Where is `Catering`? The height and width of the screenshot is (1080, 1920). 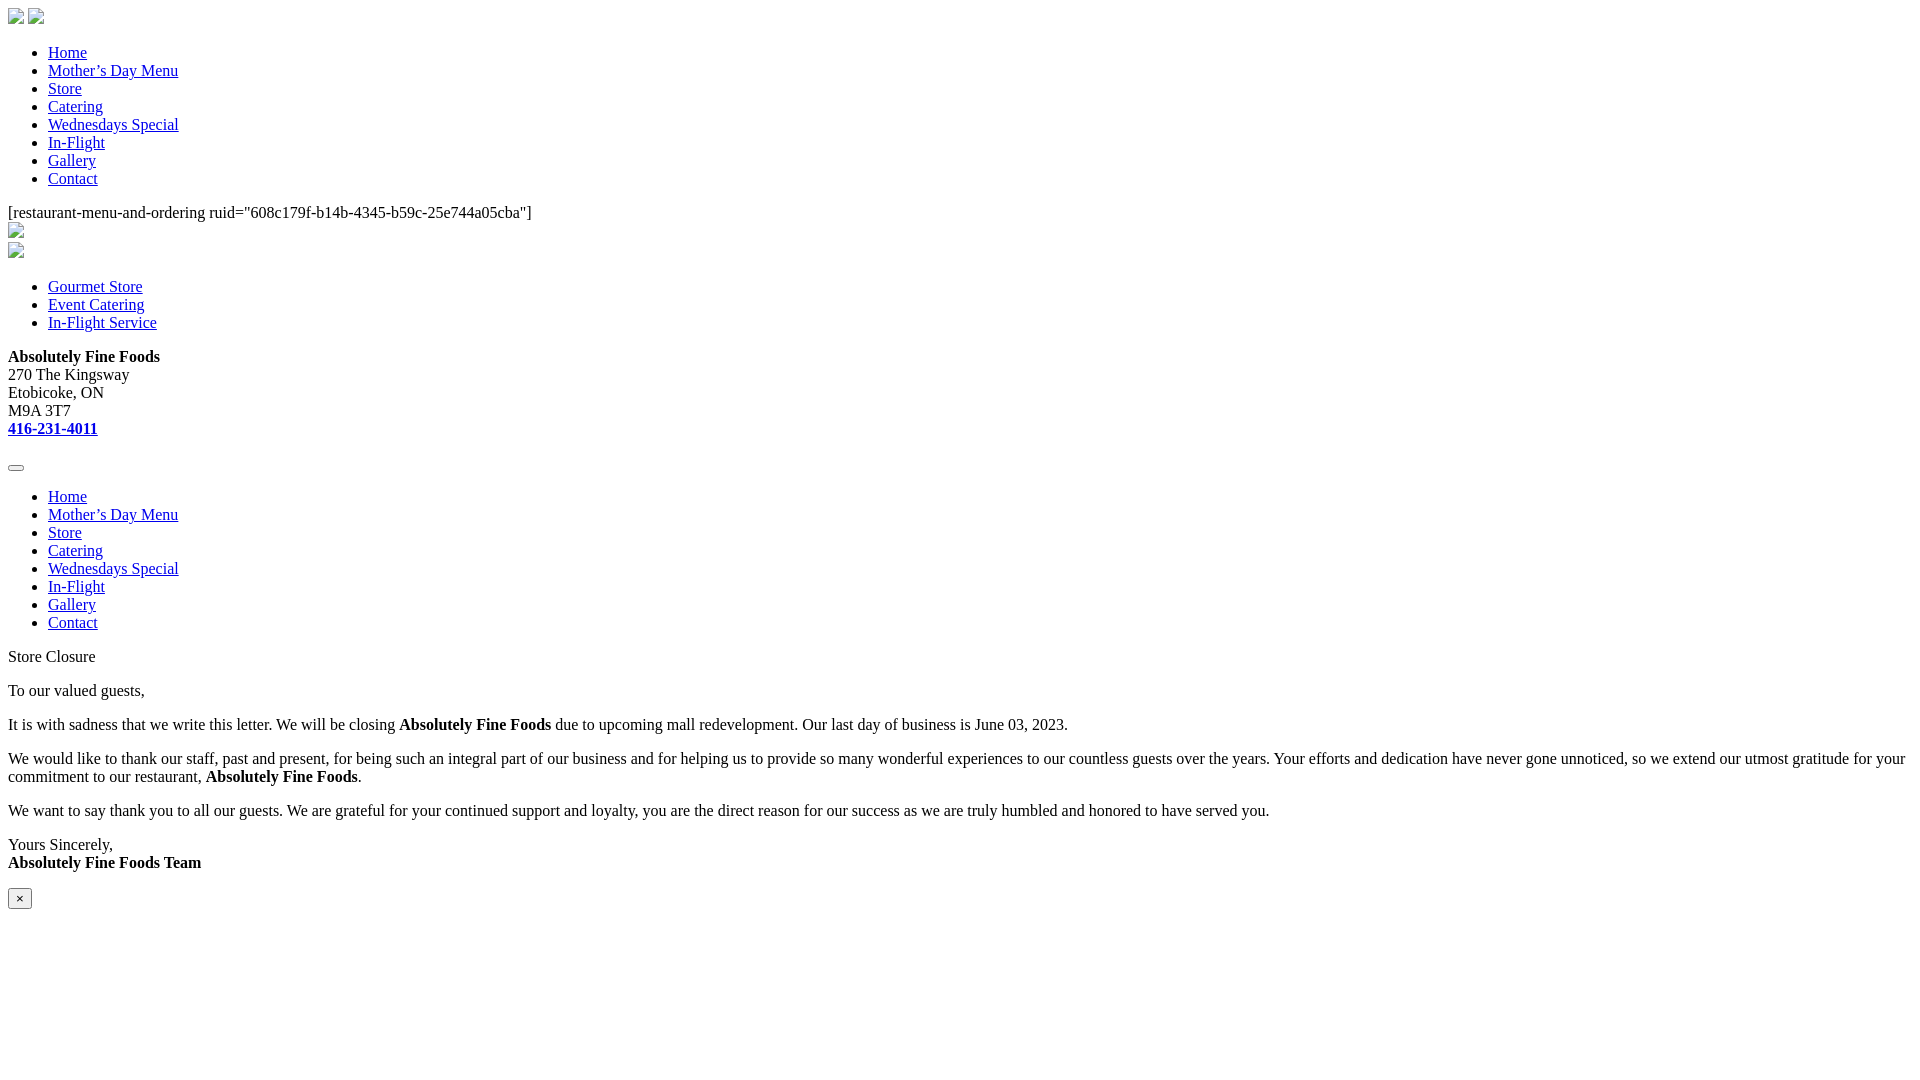 Catering is located at coordinates (76, 106).